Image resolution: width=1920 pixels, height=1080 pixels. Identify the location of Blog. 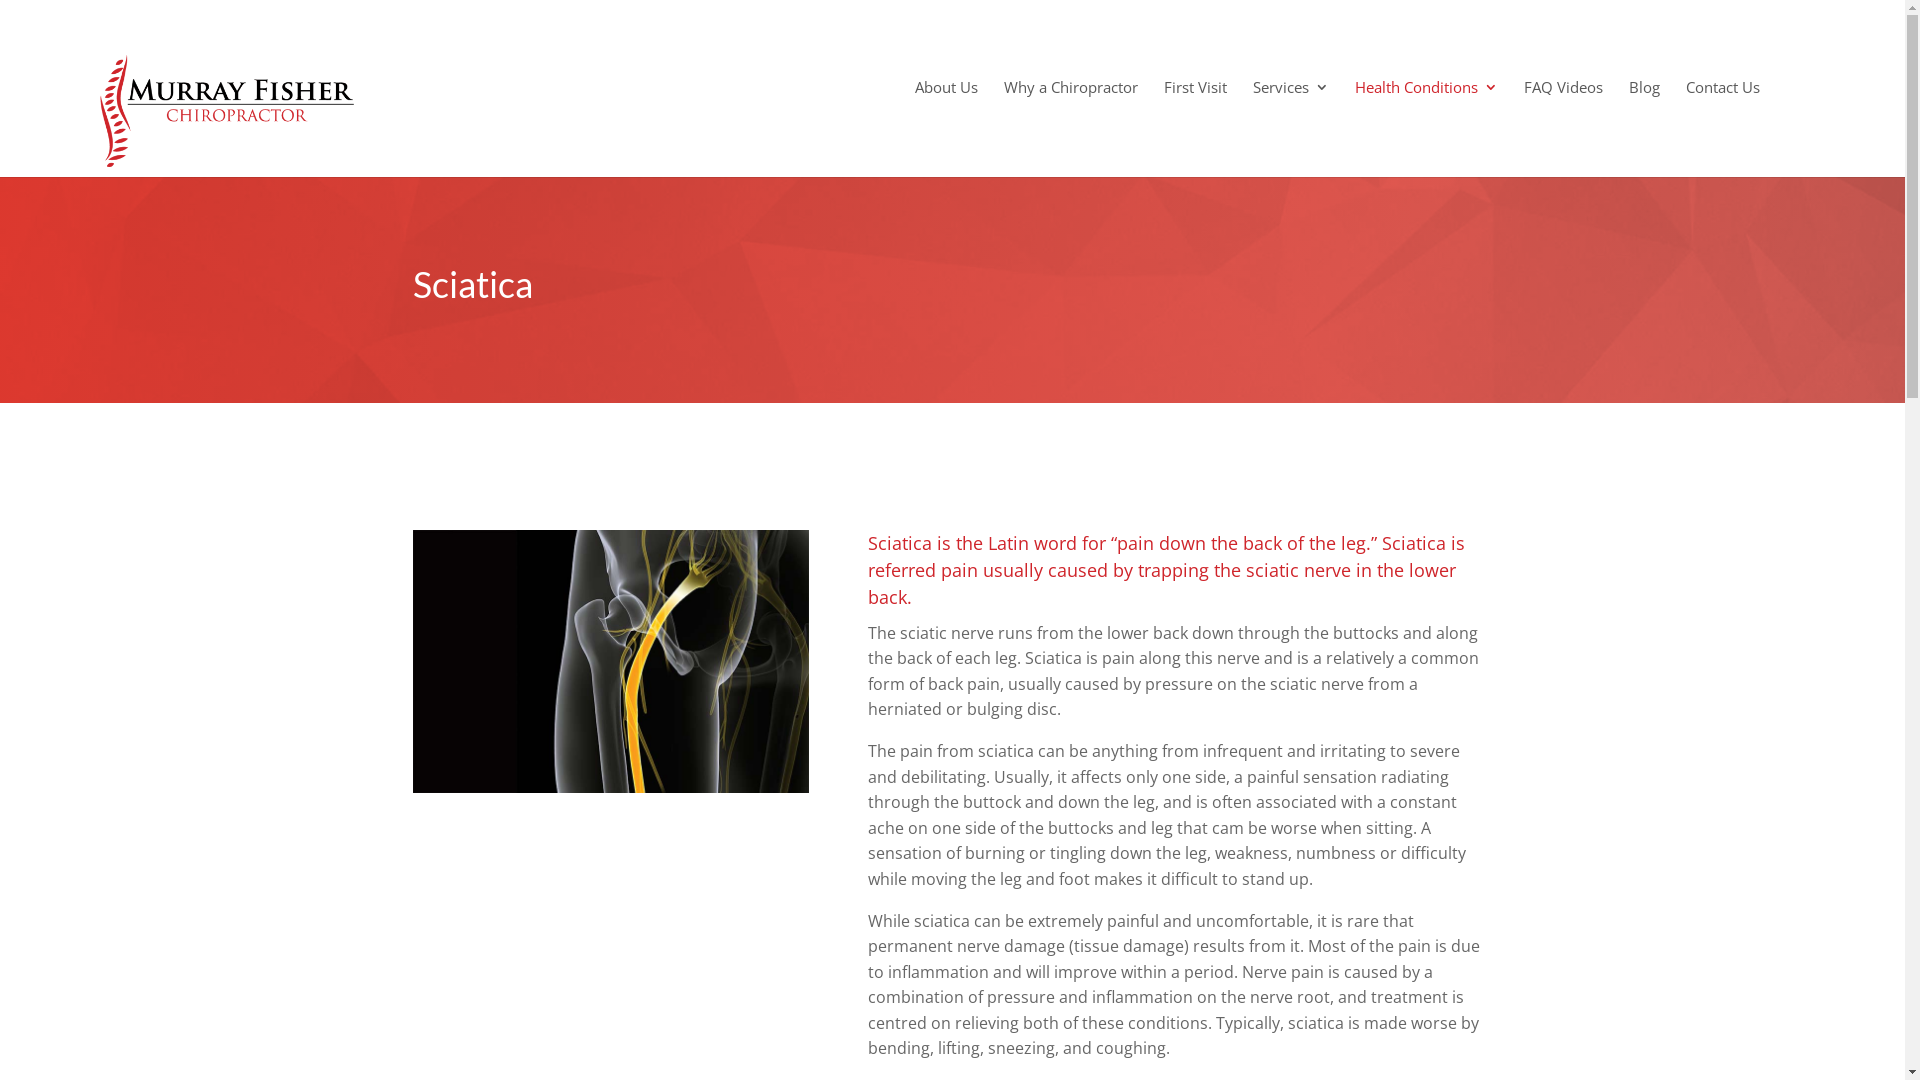
(1644, 104).